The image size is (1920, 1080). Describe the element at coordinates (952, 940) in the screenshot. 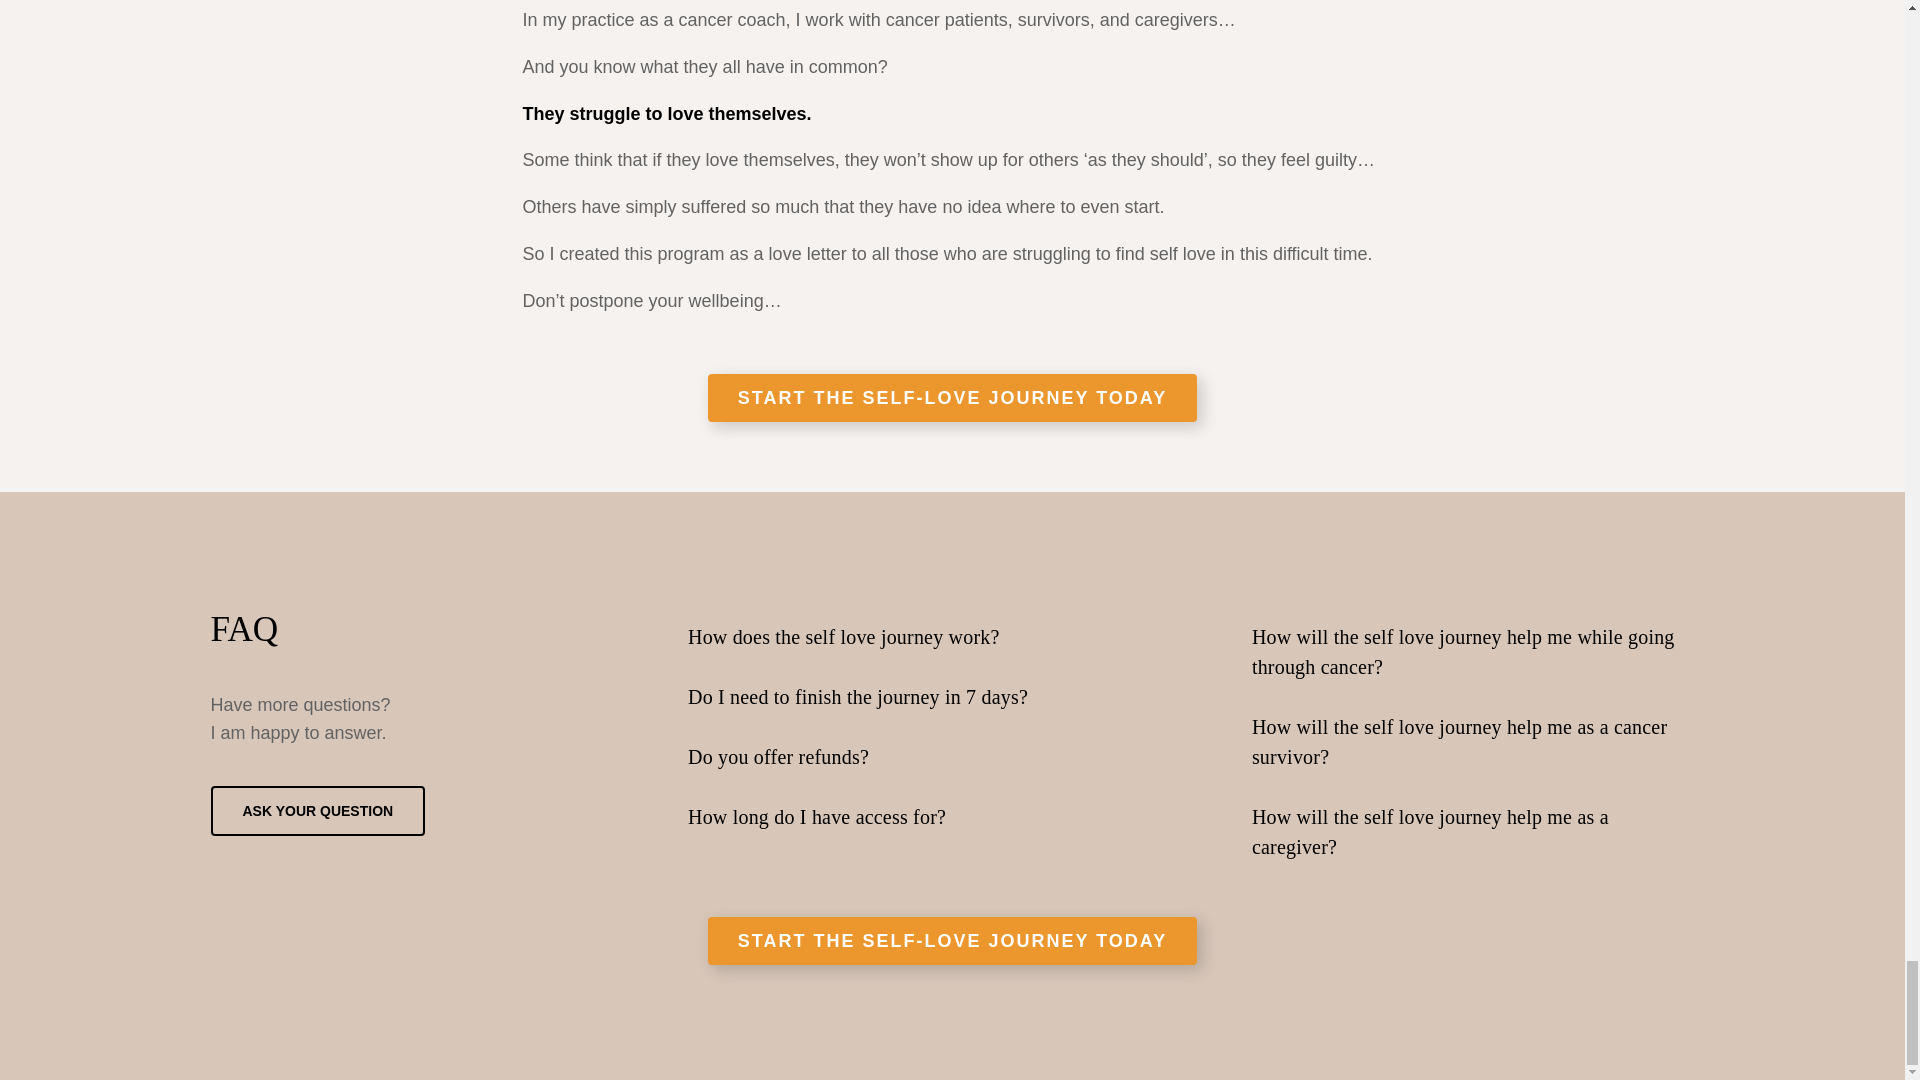

I see `START THE SELF-LOVE JOURNEY TODAY` at that location.